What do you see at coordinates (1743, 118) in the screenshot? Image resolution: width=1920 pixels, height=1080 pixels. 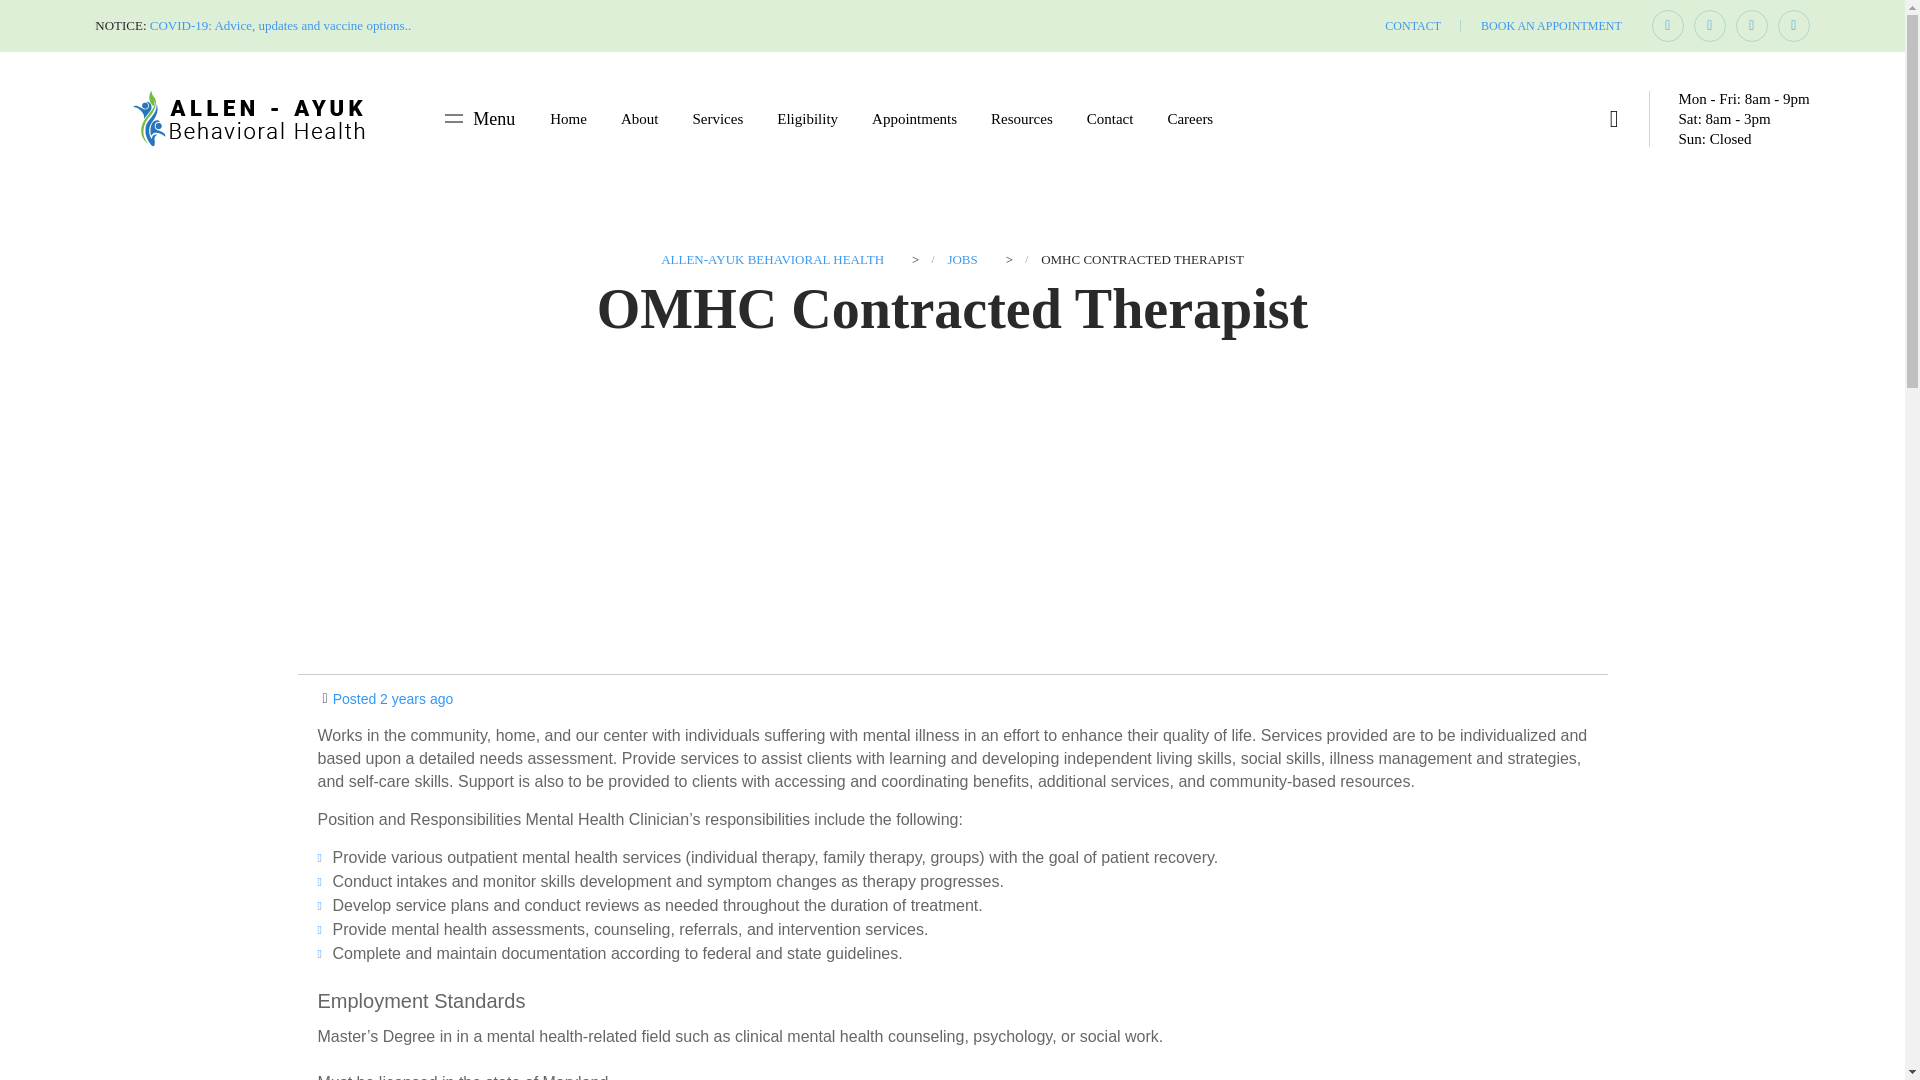 I see `Services` at bounding box center [1743, 118].